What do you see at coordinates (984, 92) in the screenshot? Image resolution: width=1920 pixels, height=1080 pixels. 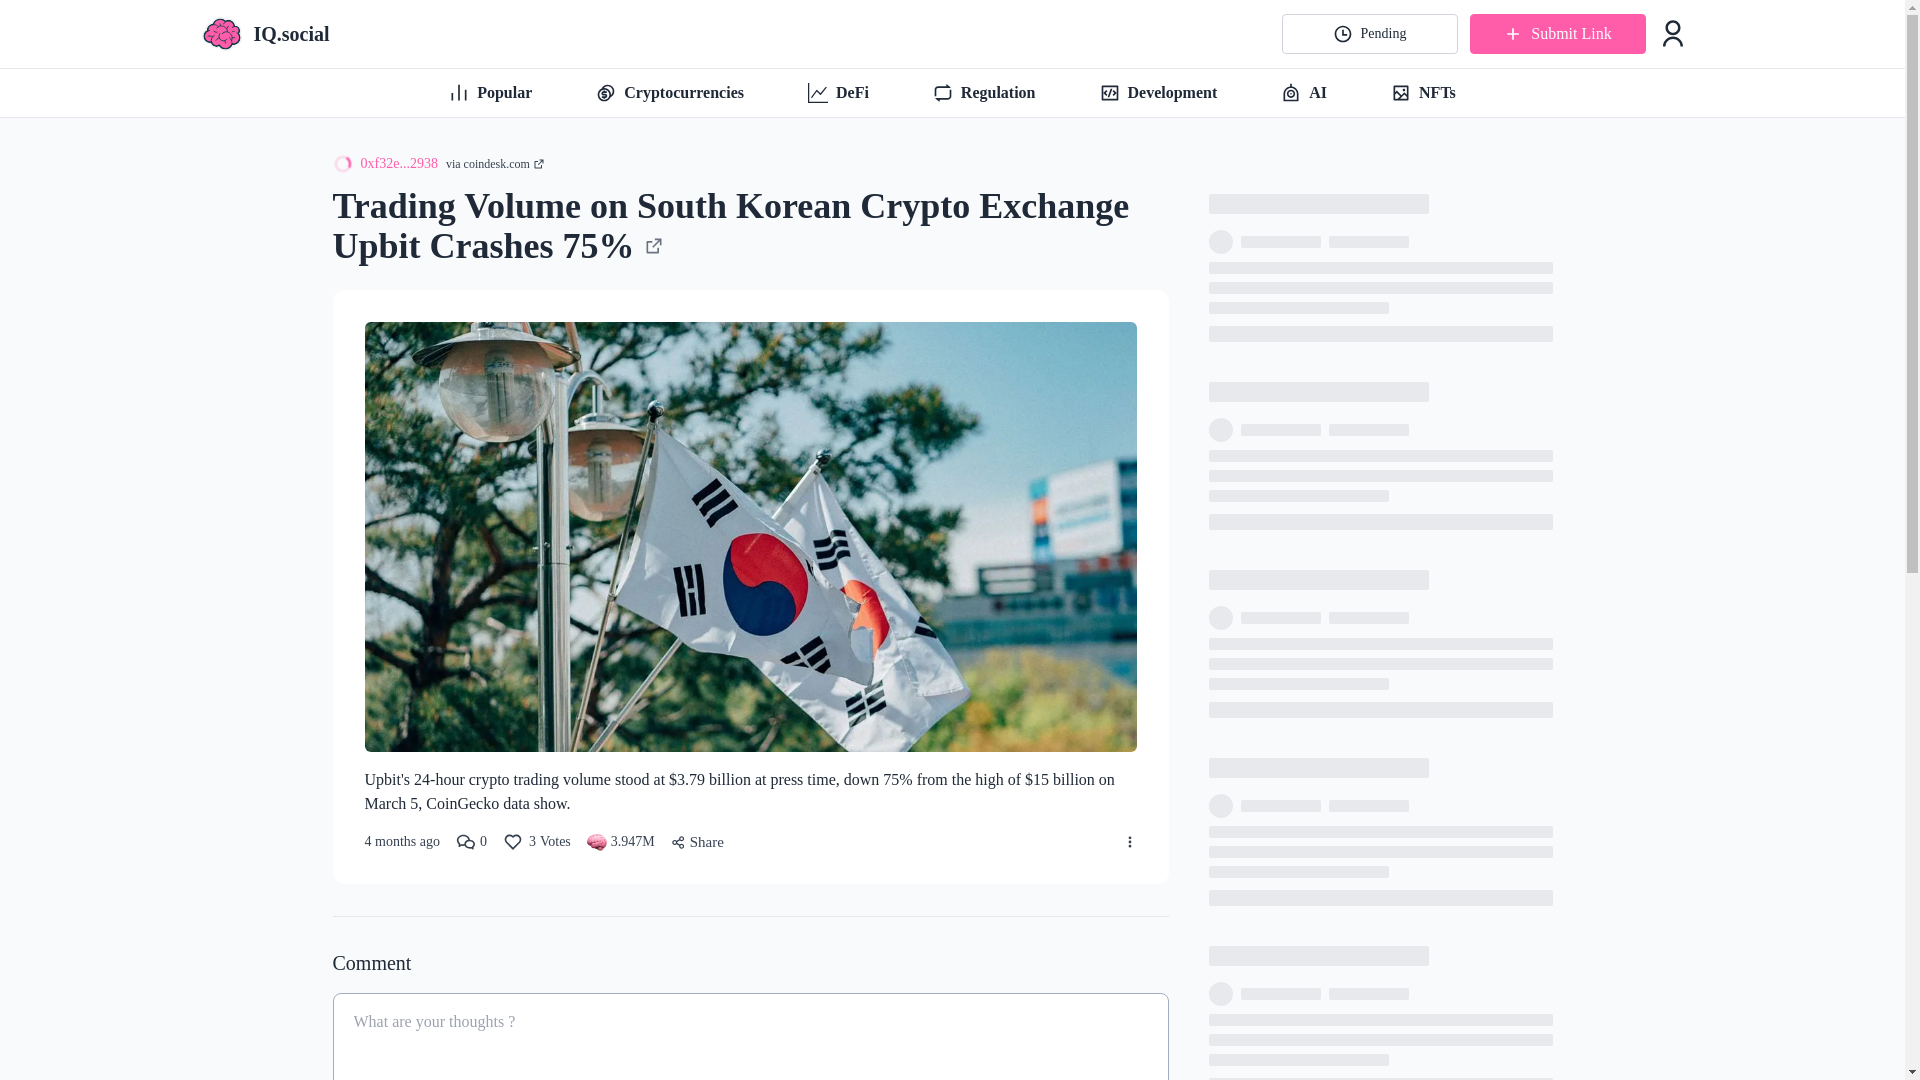 I see `Submit Link` at bounding box center [984, 92].